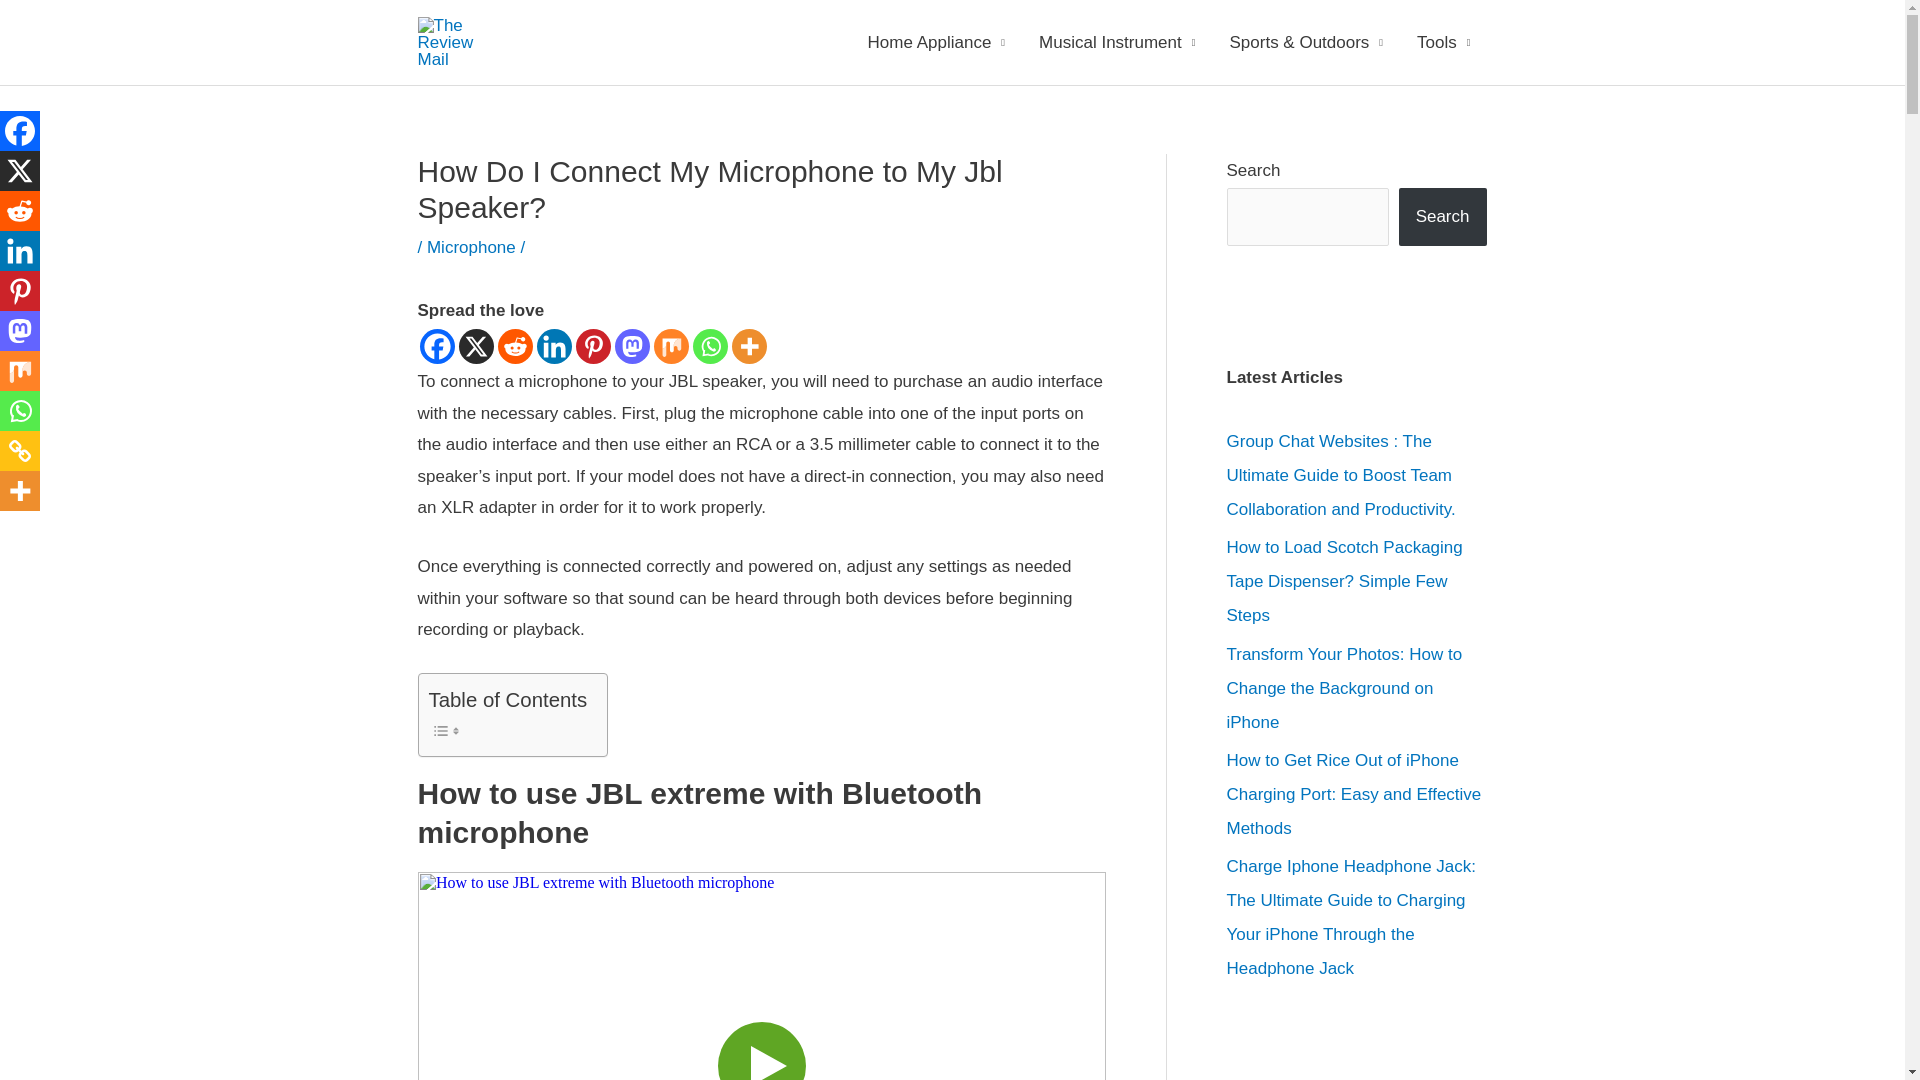  I want to click on X, so click(476, 346).